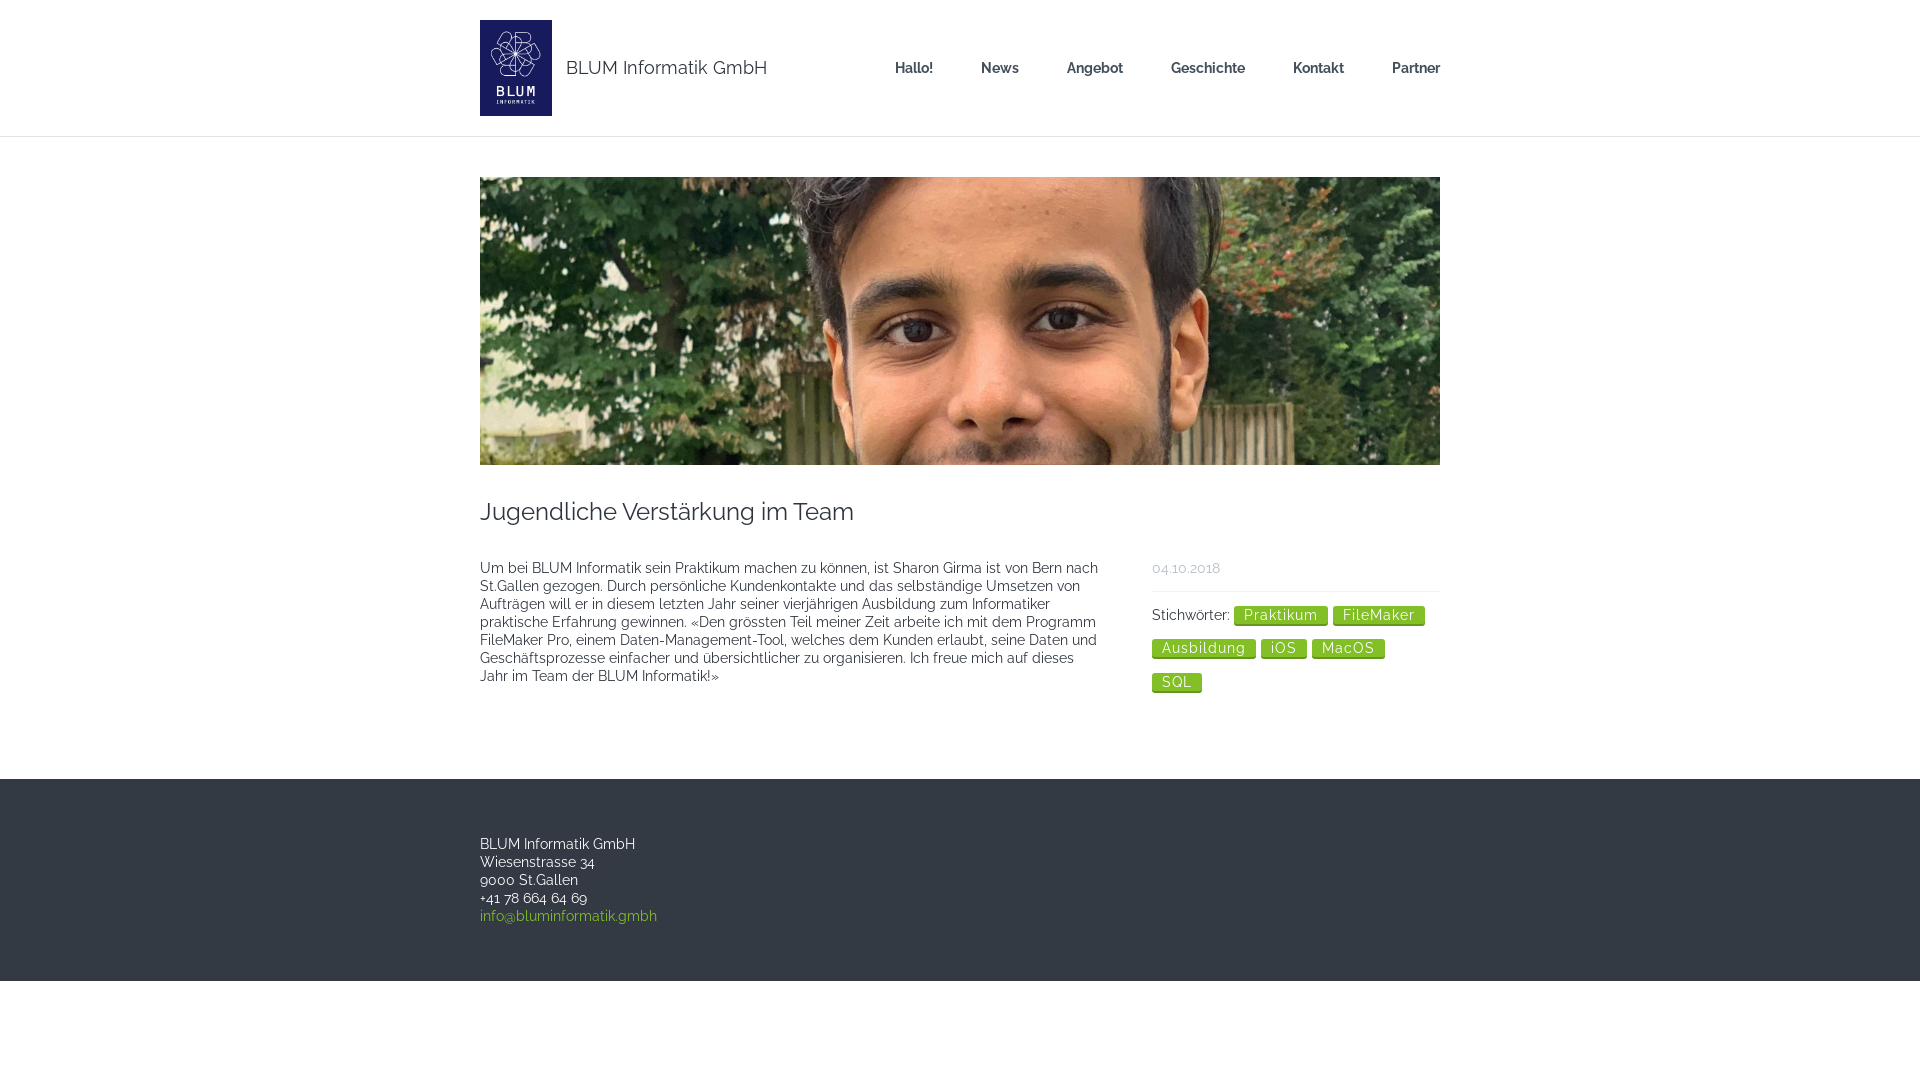  I want to click on FileMaker, so click(1379, 614).